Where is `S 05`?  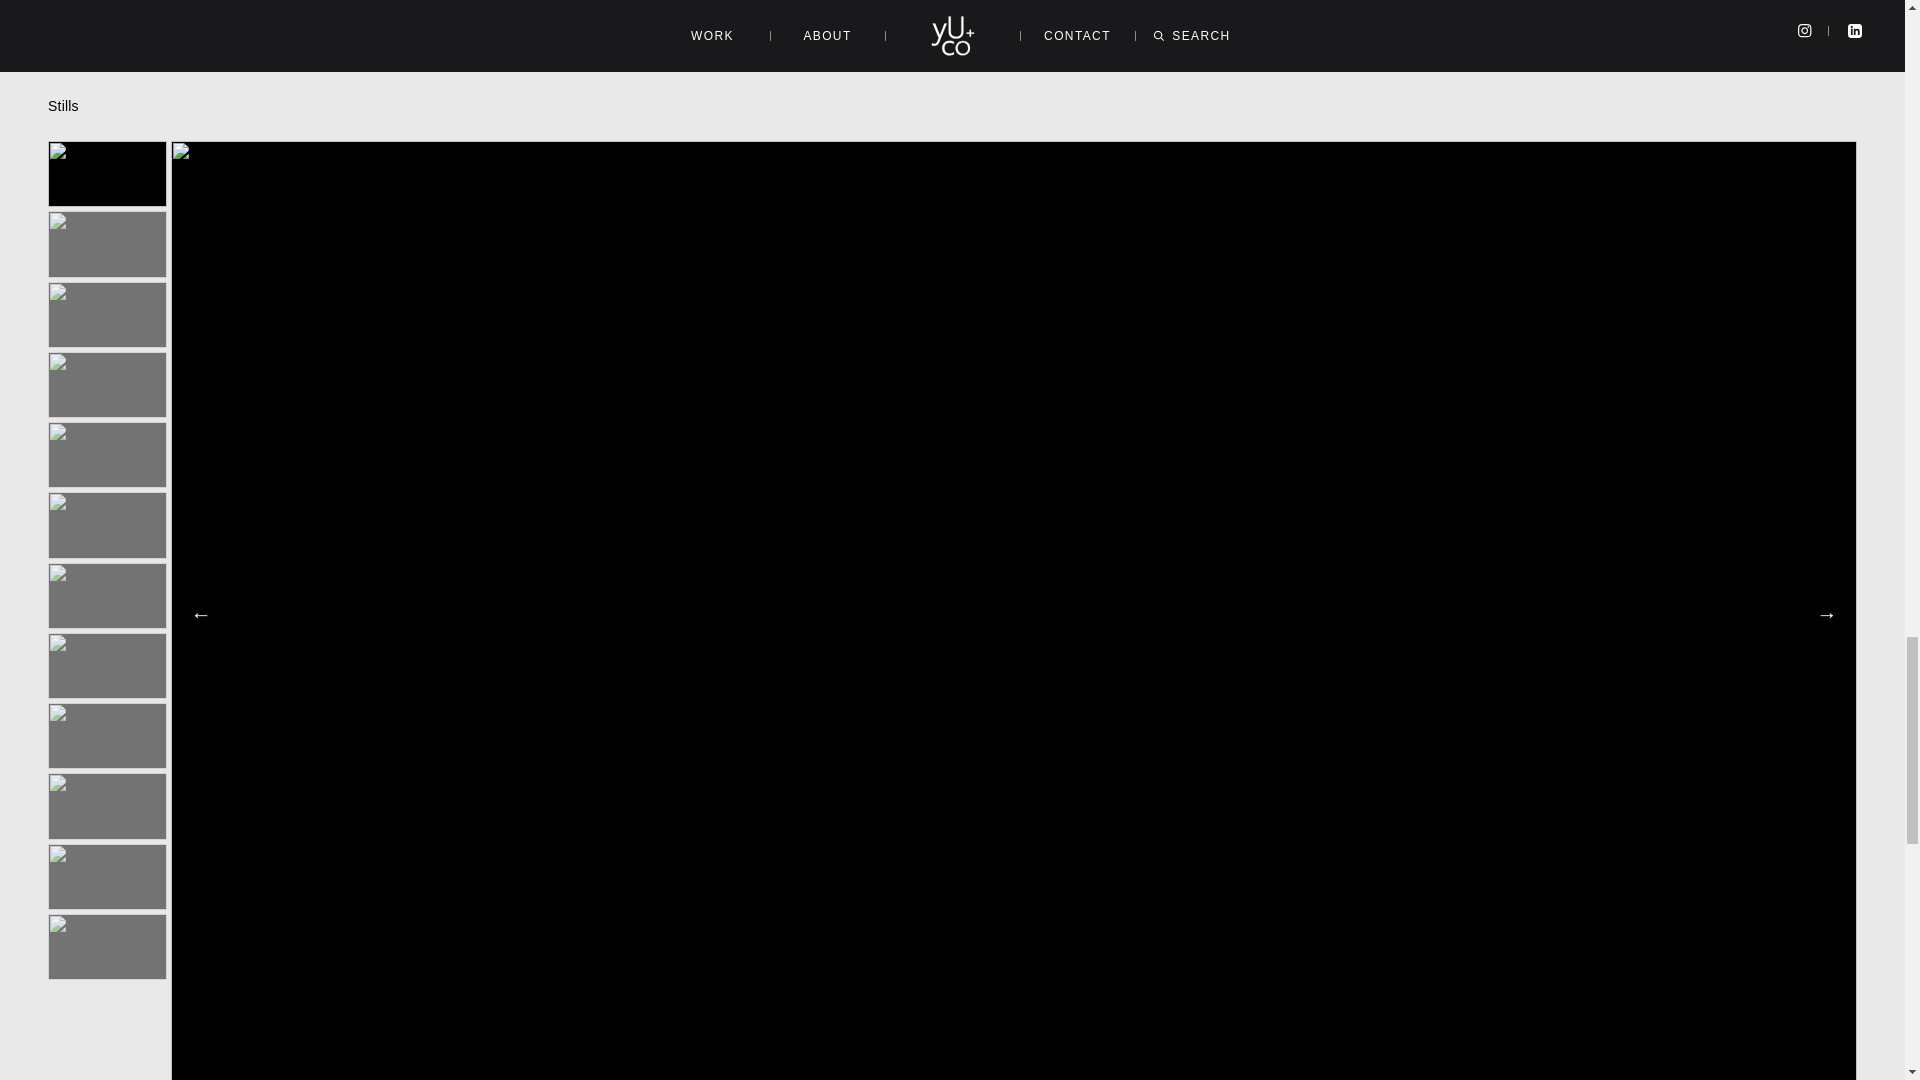 S 05 is located at coordinates (108, 455).